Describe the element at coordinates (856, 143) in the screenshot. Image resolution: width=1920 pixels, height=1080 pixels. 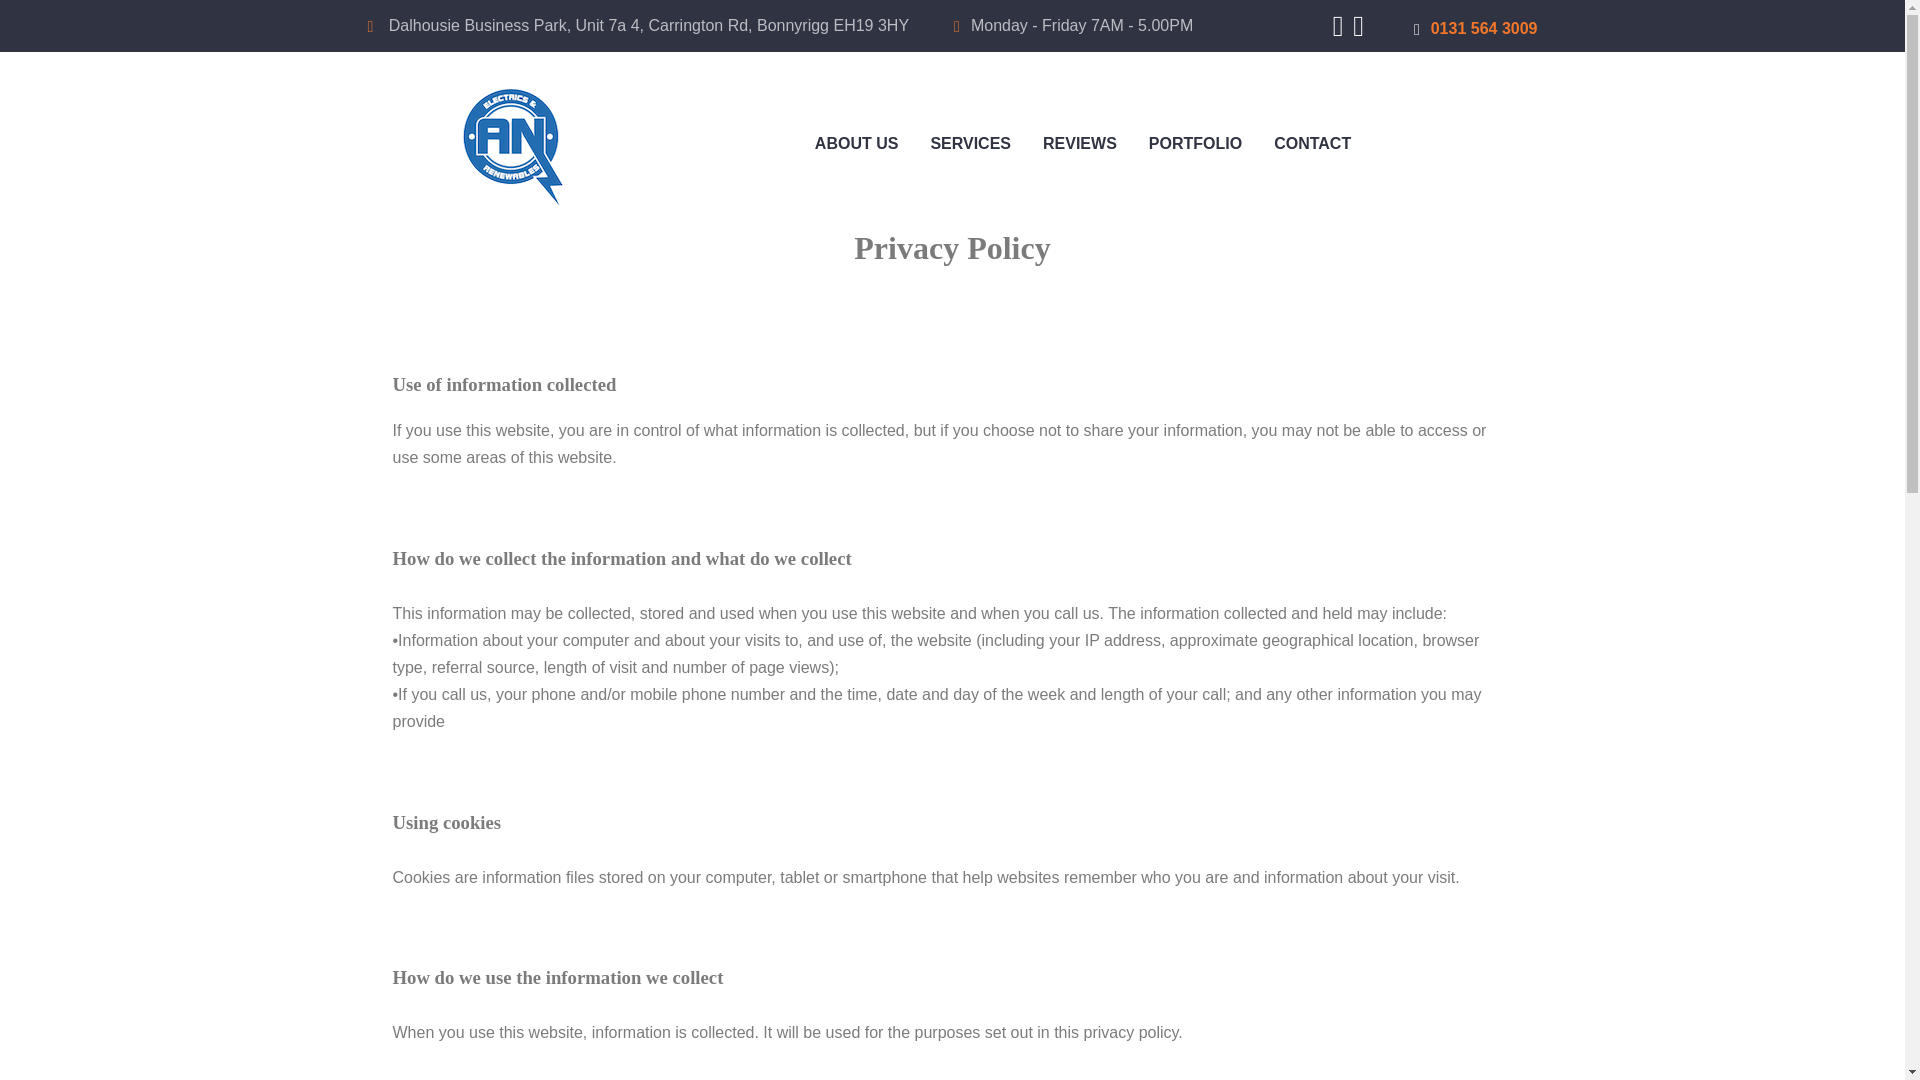
I see `ABOUT US` at that location.